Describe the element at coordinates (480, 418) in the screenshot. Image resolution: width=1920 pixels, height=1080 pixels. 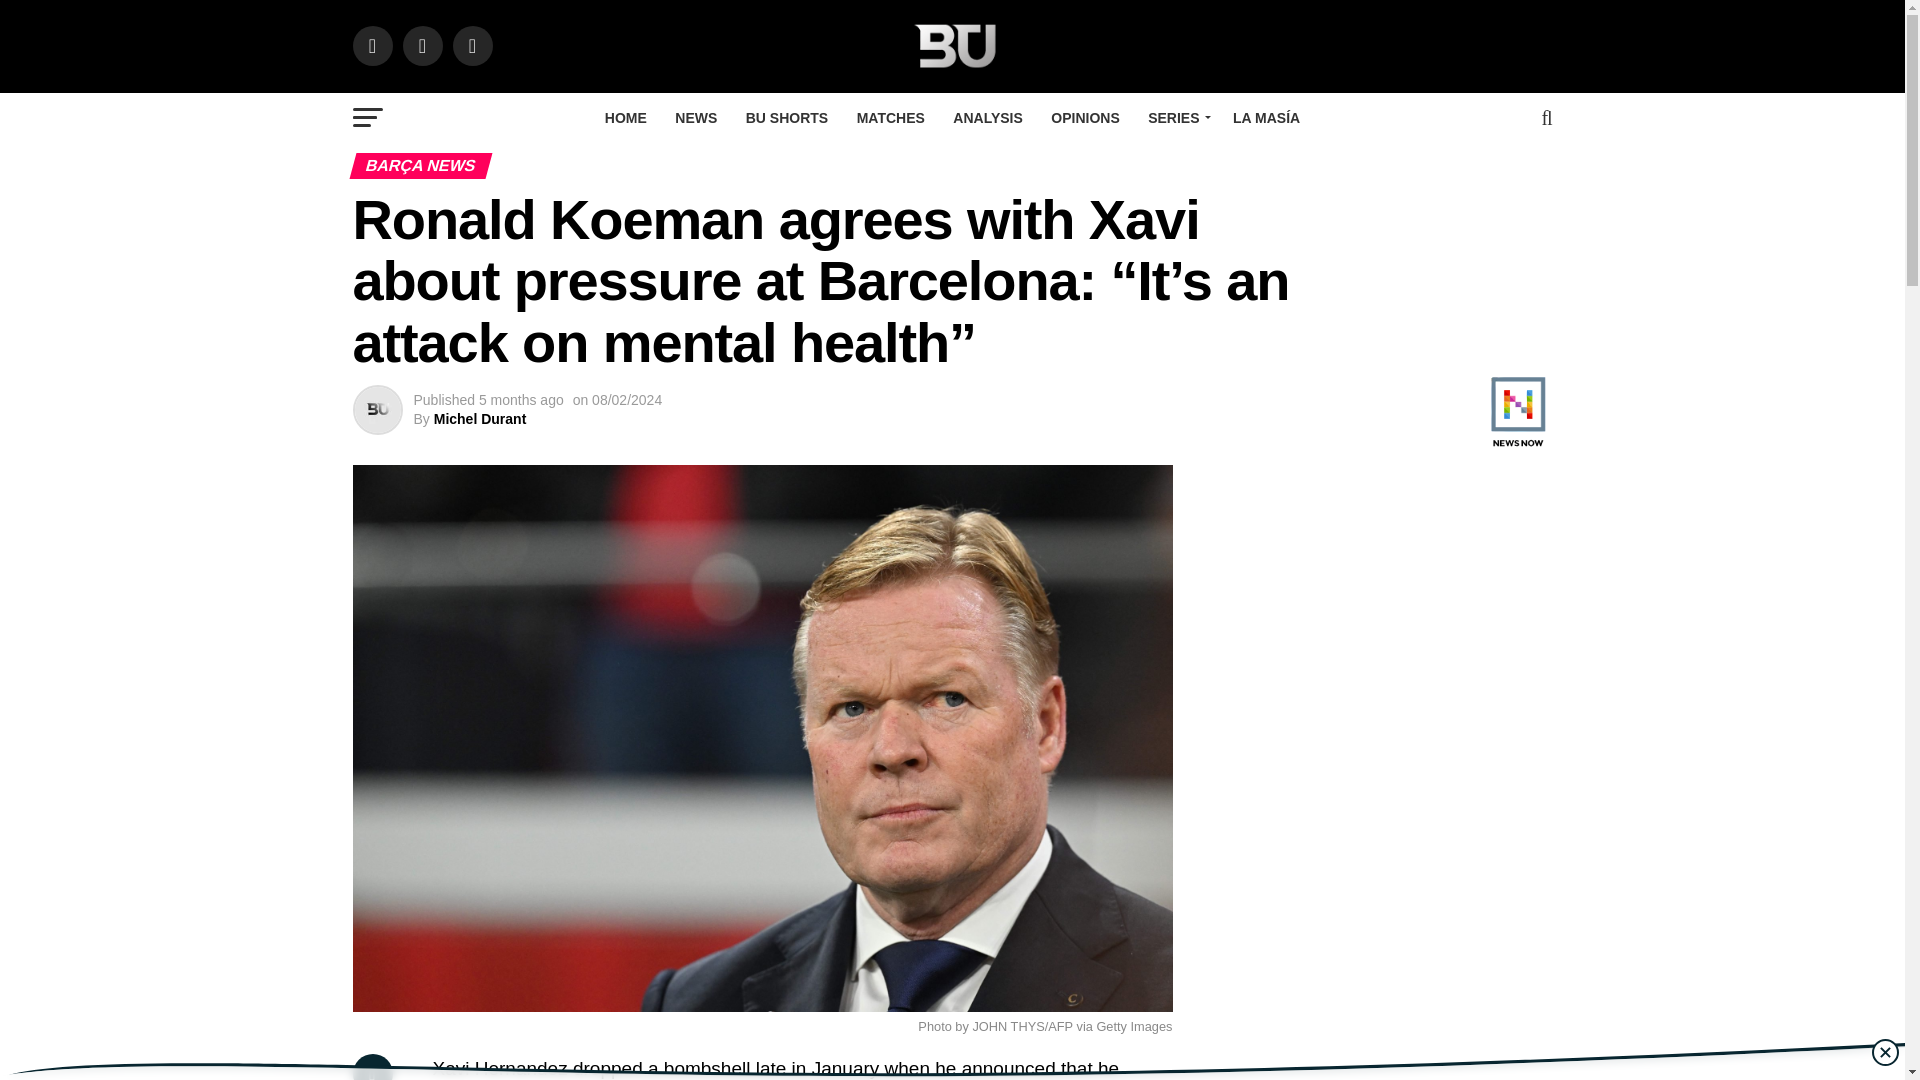
I see `Posts by Michel Durant` at that location.